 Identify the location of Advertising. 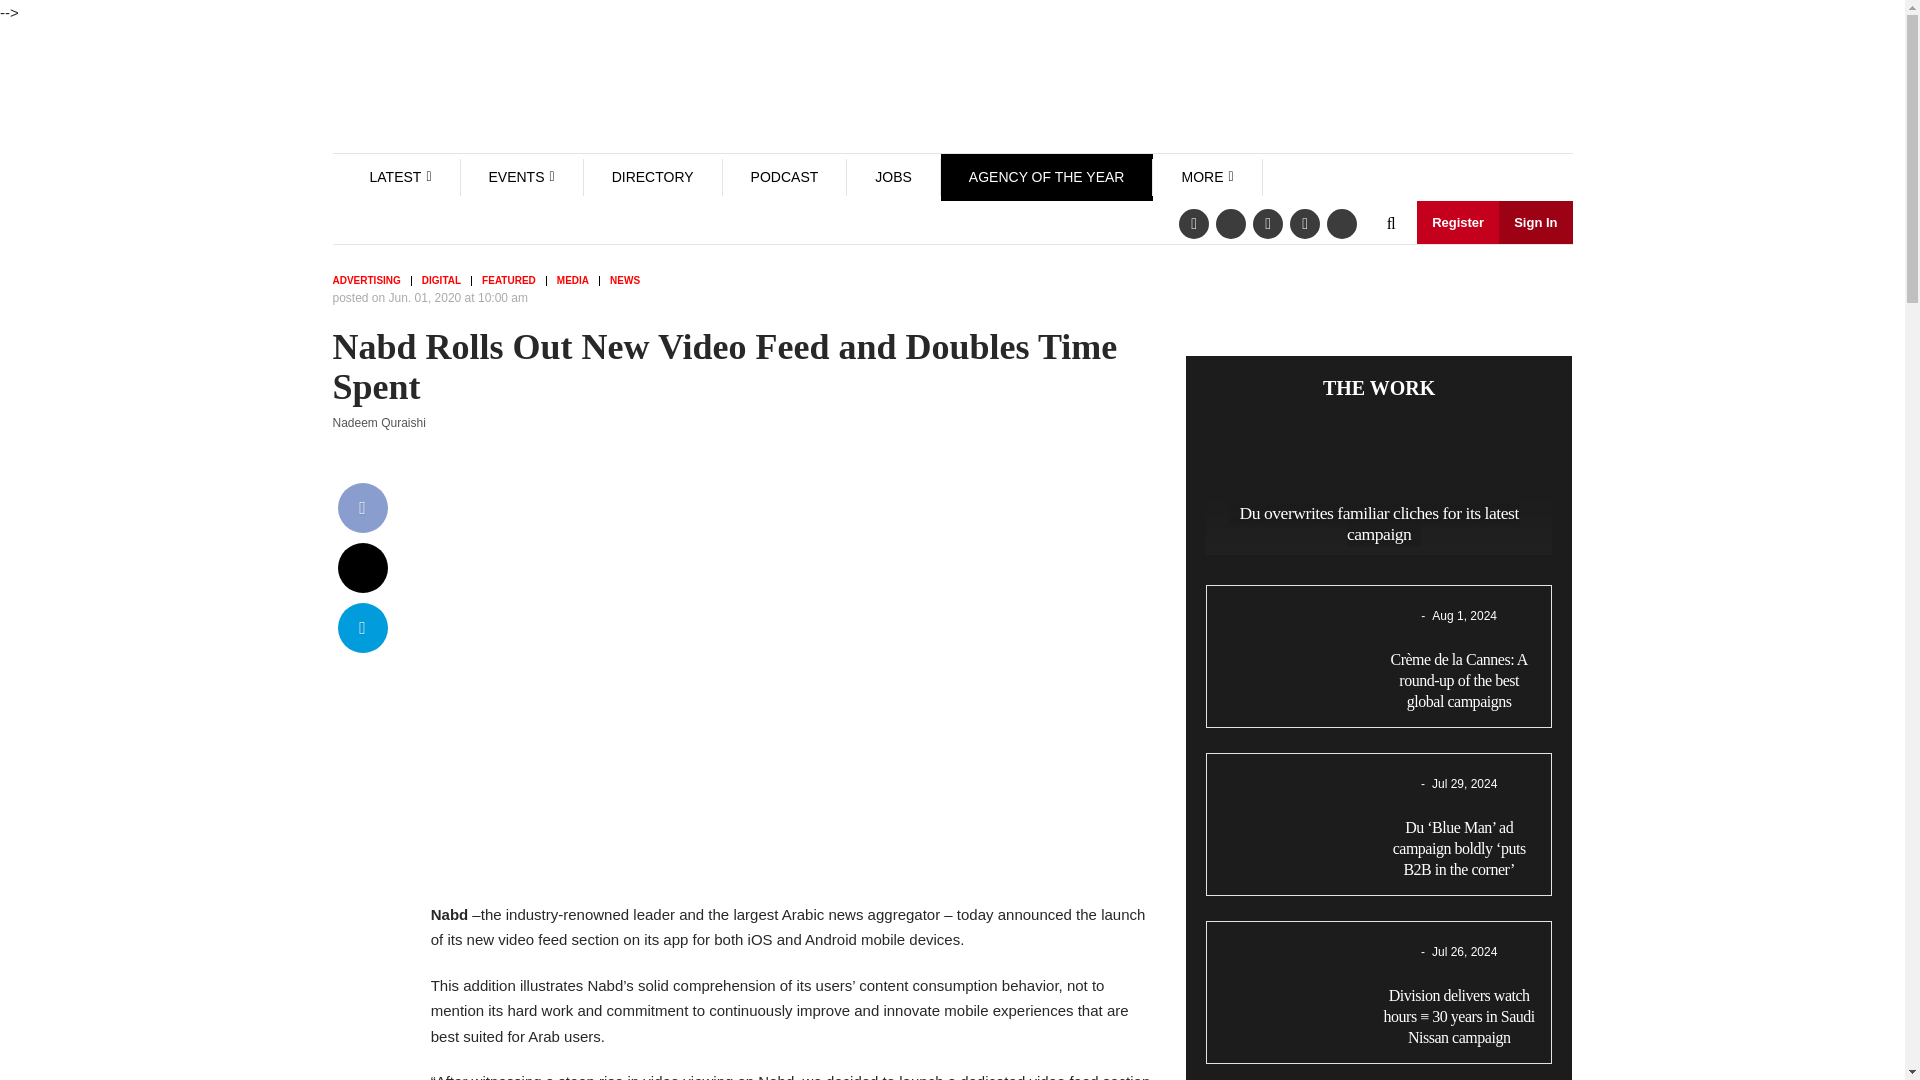
(371, 281).